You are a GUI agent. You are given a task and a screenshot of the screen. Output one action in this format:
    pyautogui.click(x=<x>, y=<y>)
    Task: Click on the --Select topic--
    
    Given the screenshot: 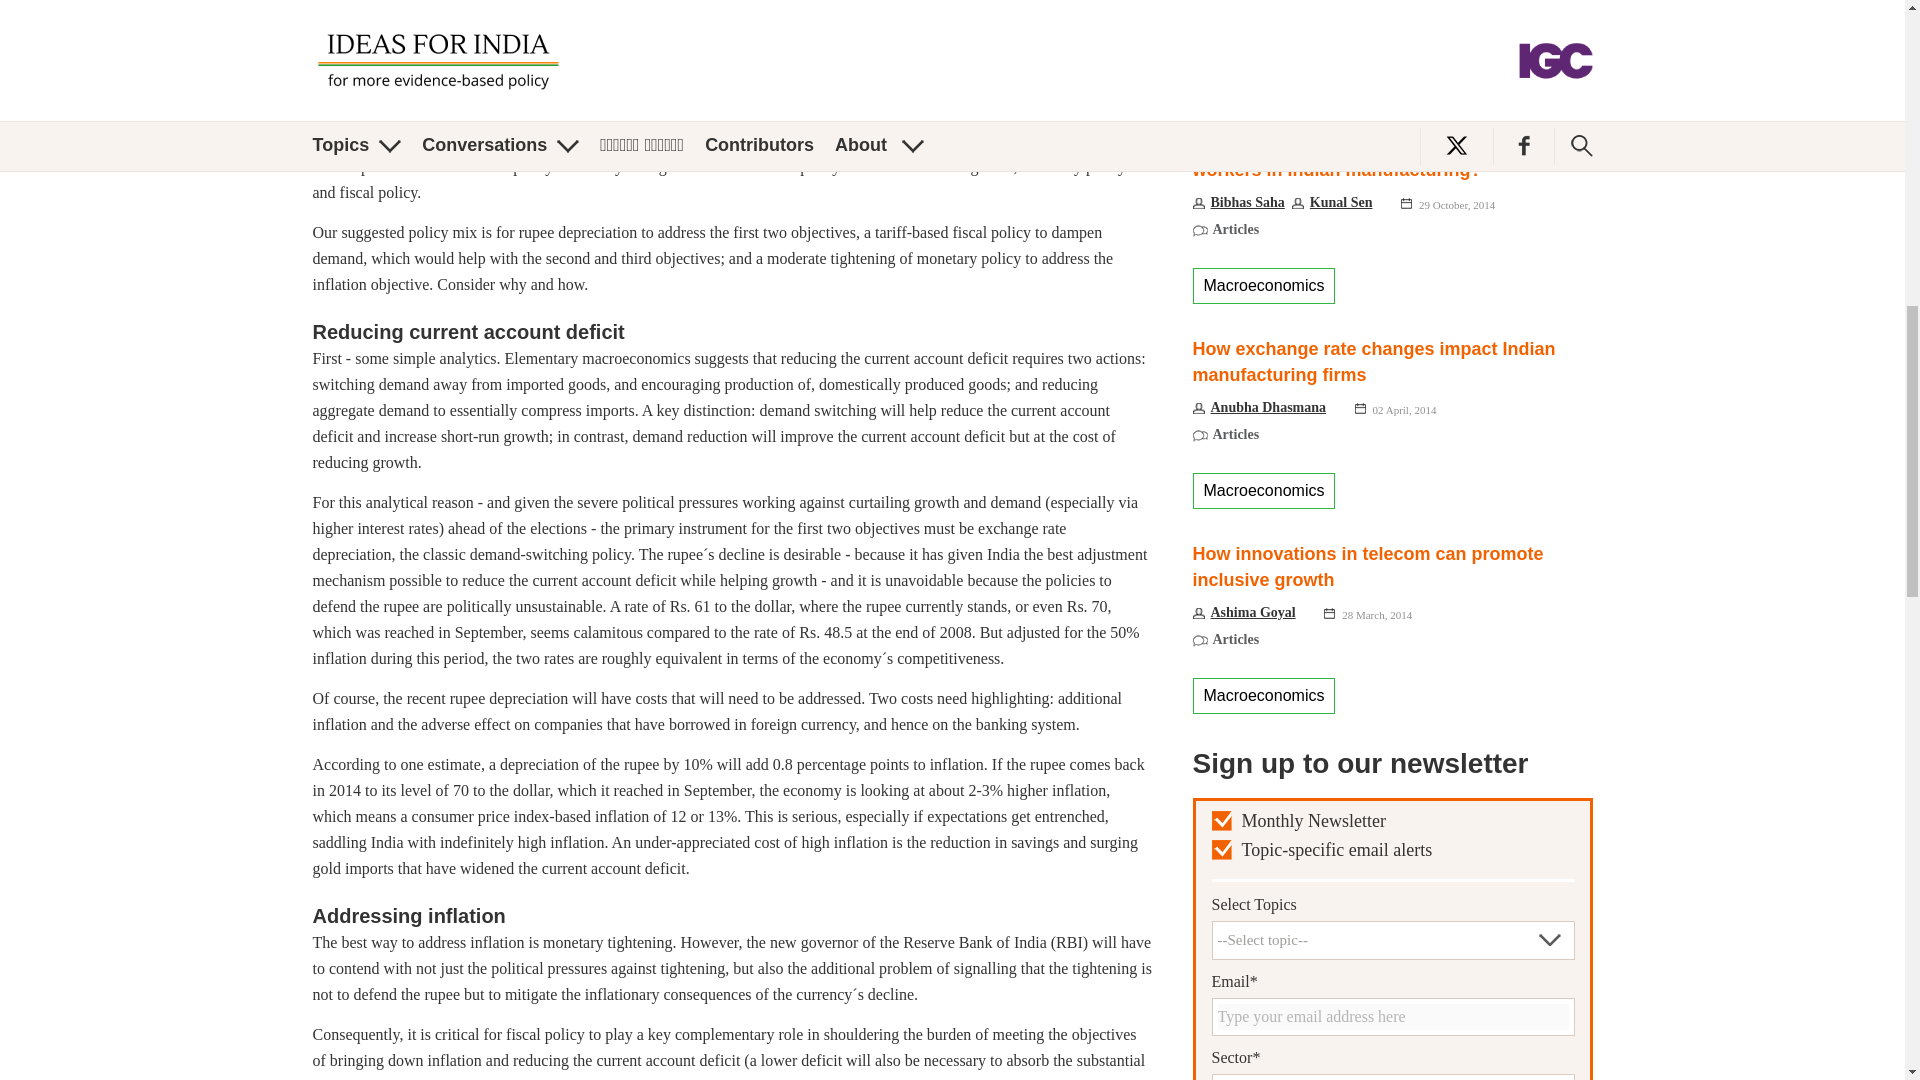 What is the action you would take?
    pyautogui.click(x=1392, y=939)
    